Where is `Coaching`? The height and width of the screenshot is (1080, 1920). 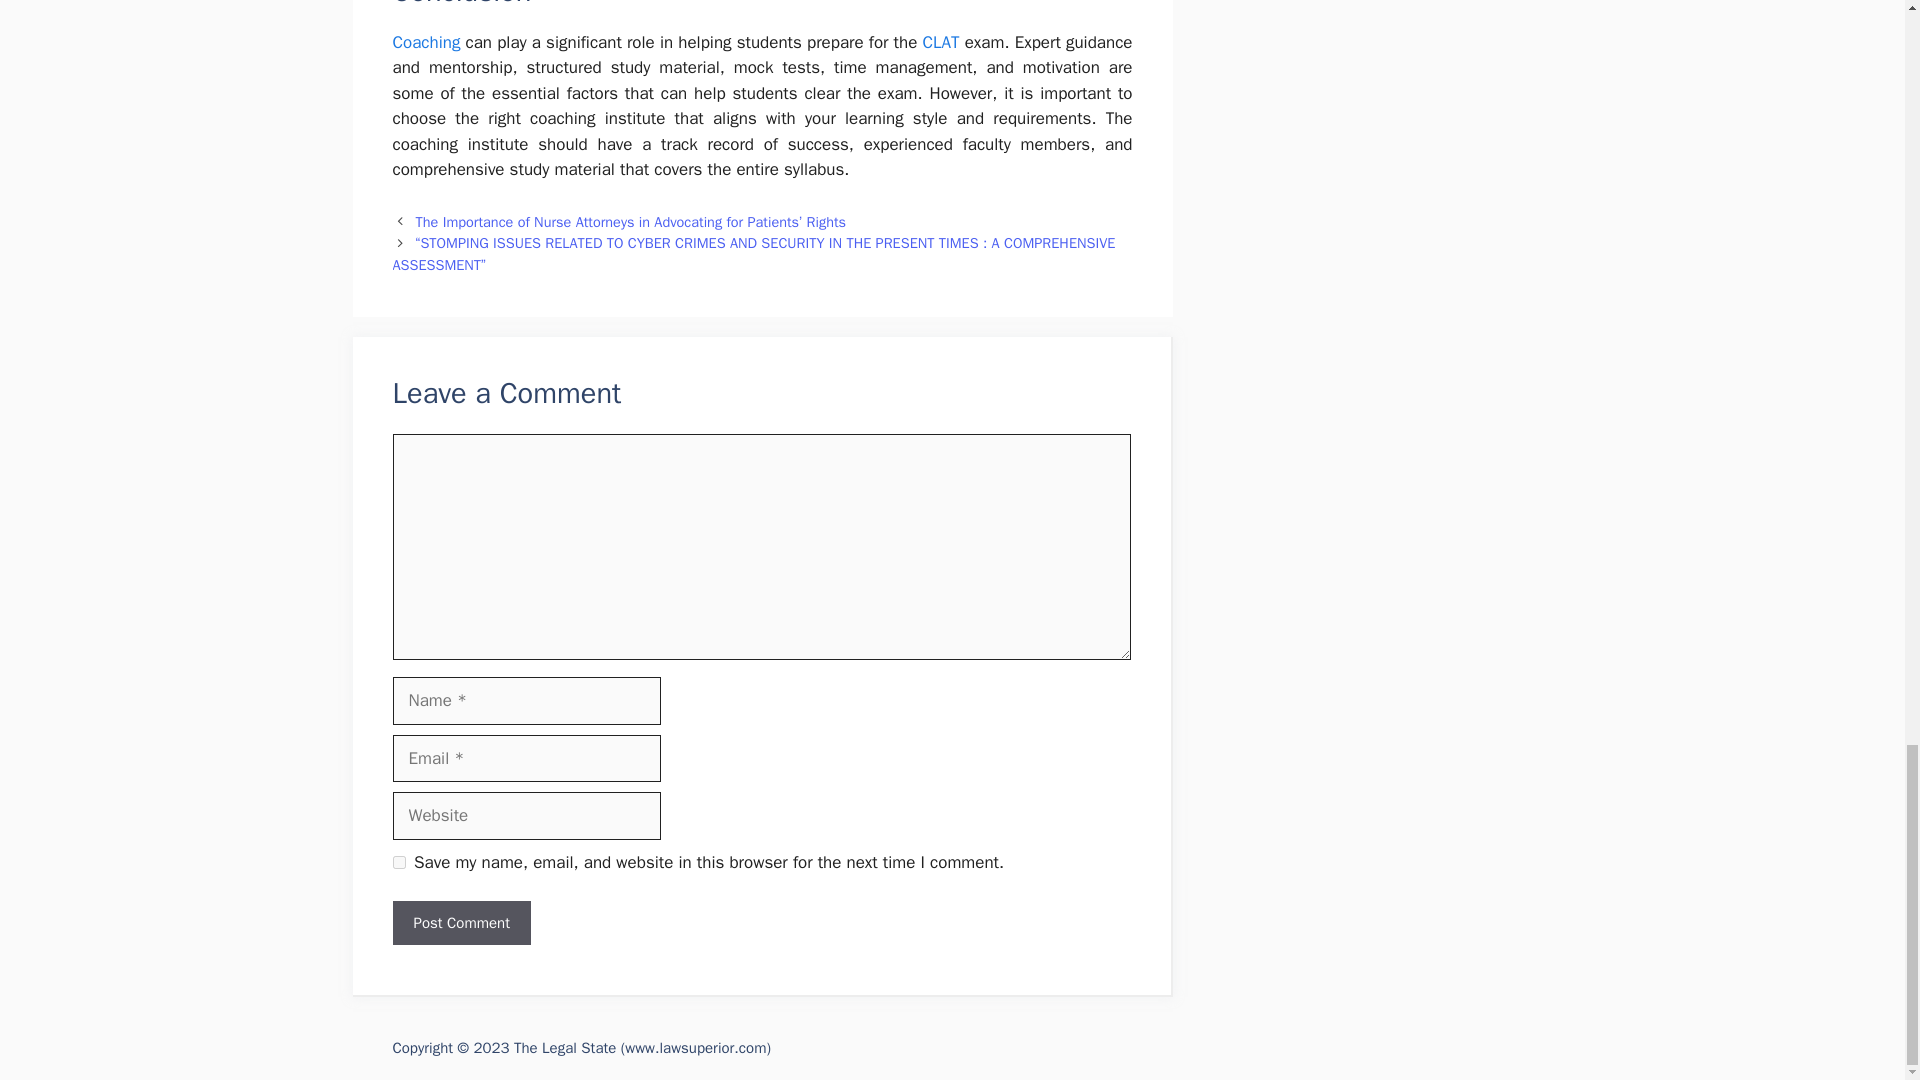
Coaching is located at coordinates (426, 42).